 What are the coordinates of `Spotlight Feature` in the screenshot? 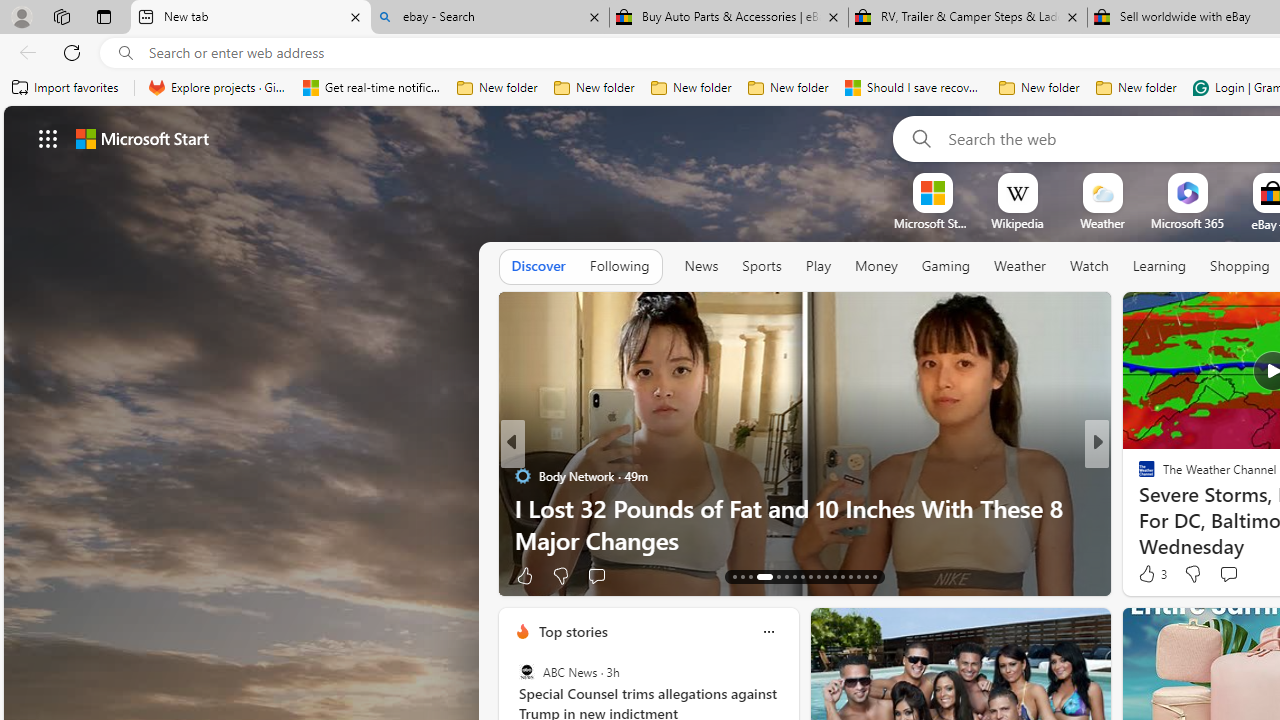 It's located at (1138, 476).